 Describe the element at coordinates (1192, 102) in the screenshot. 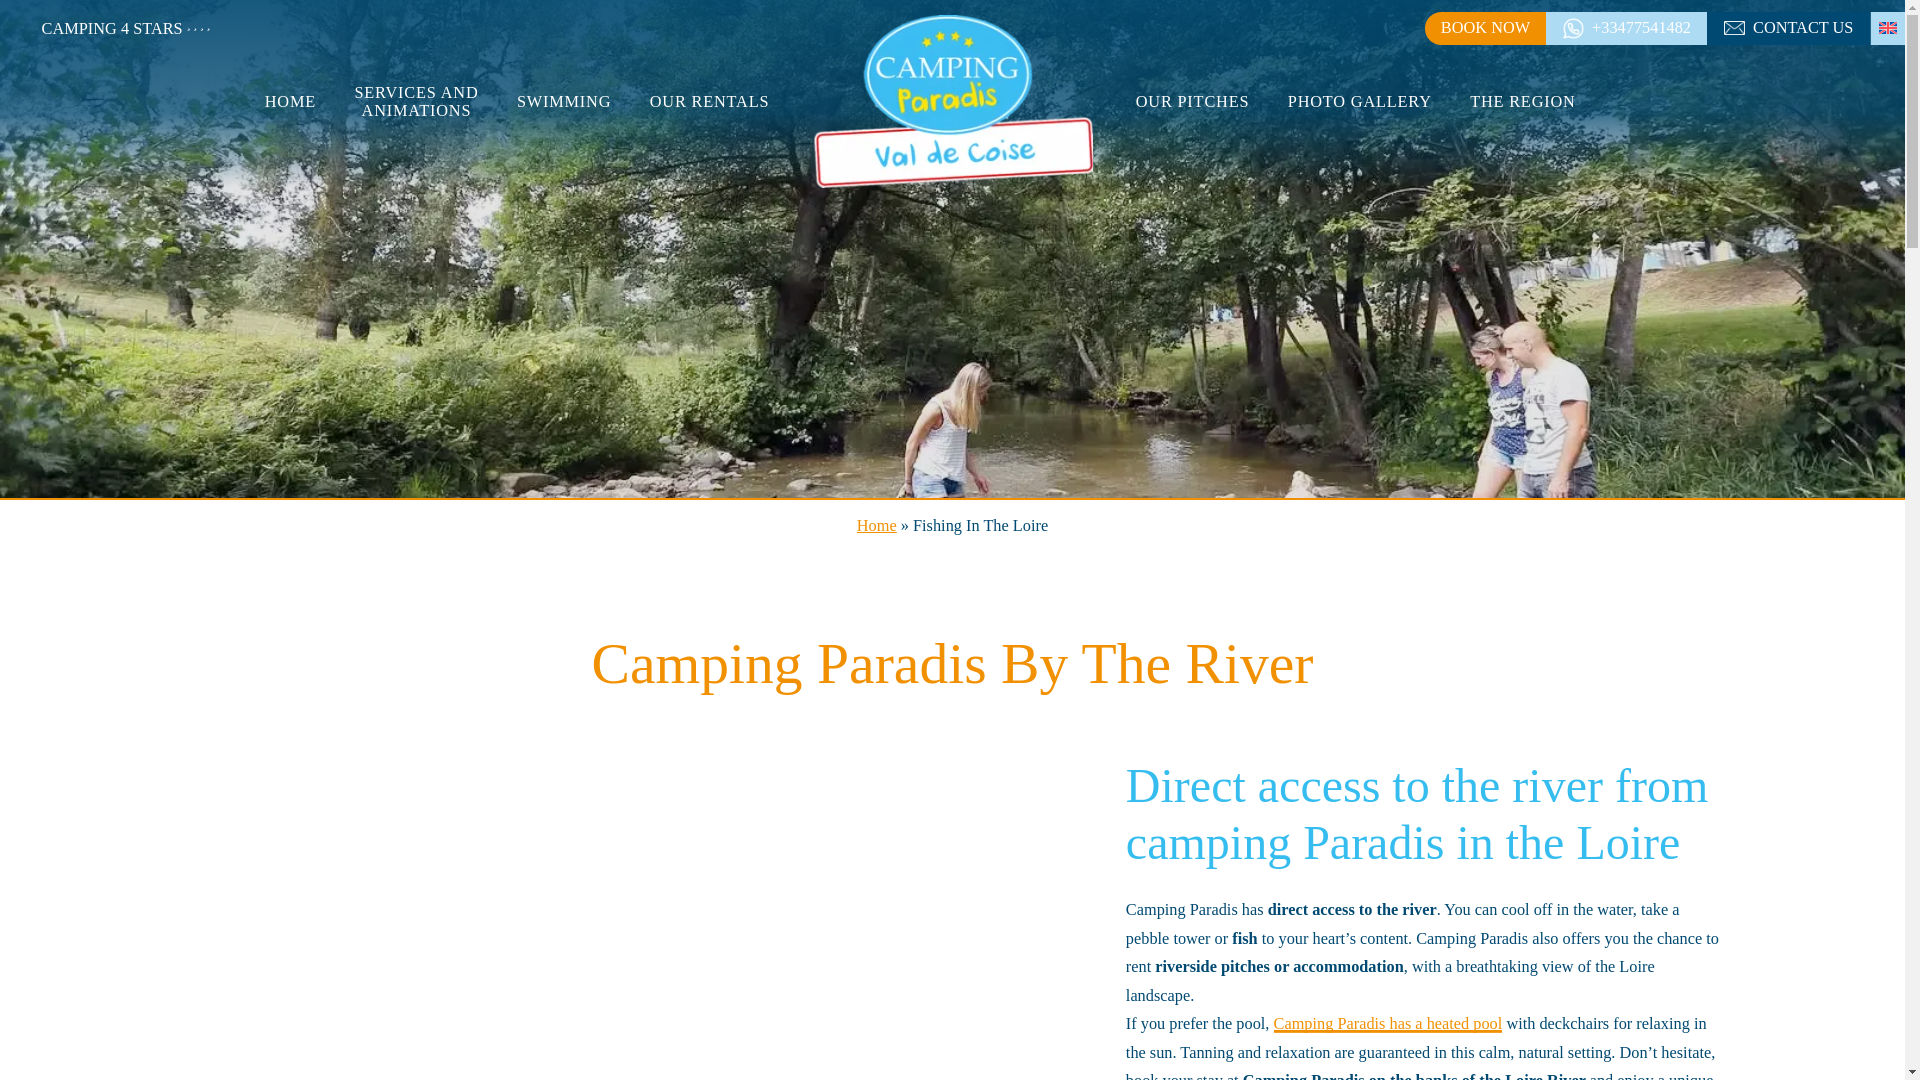

I see `OUR PITCHES` at that location.